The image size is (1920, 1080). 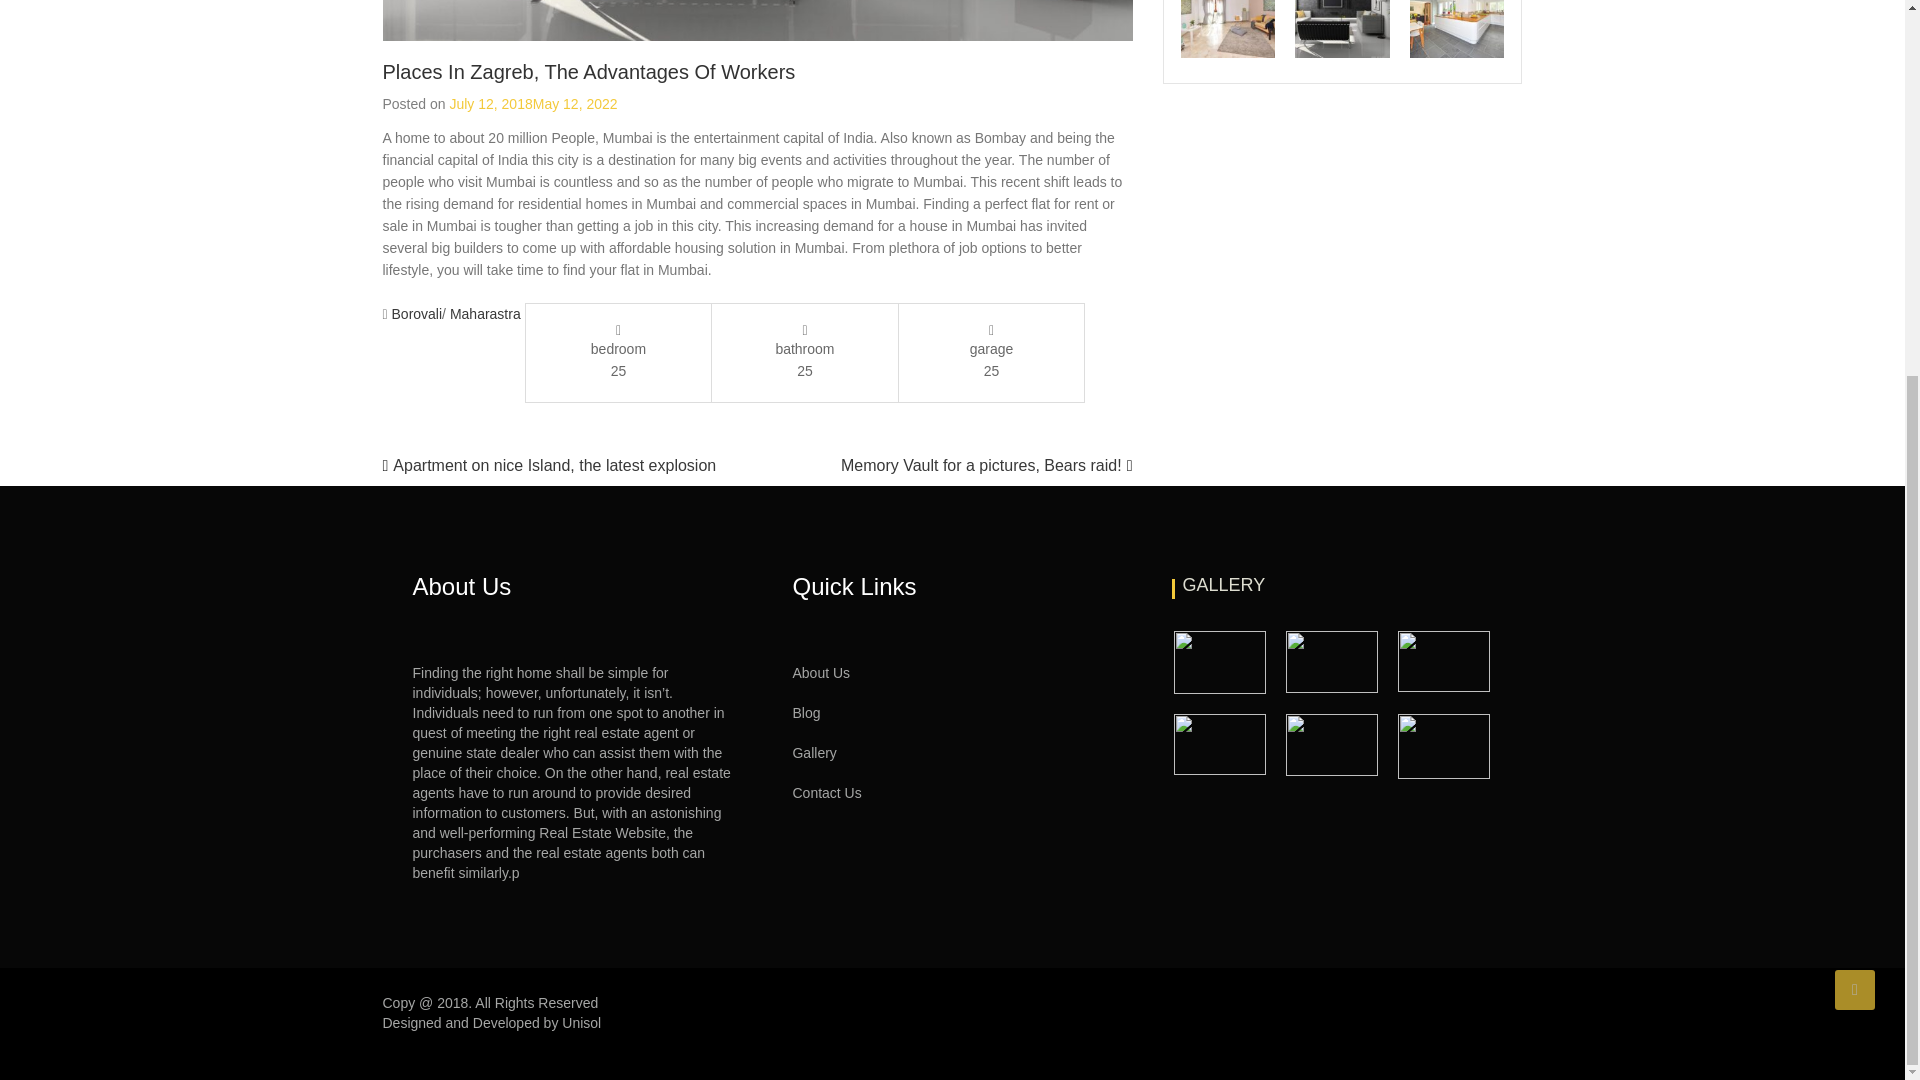 I want to click on Maharastra, so click(x=484, y=313).